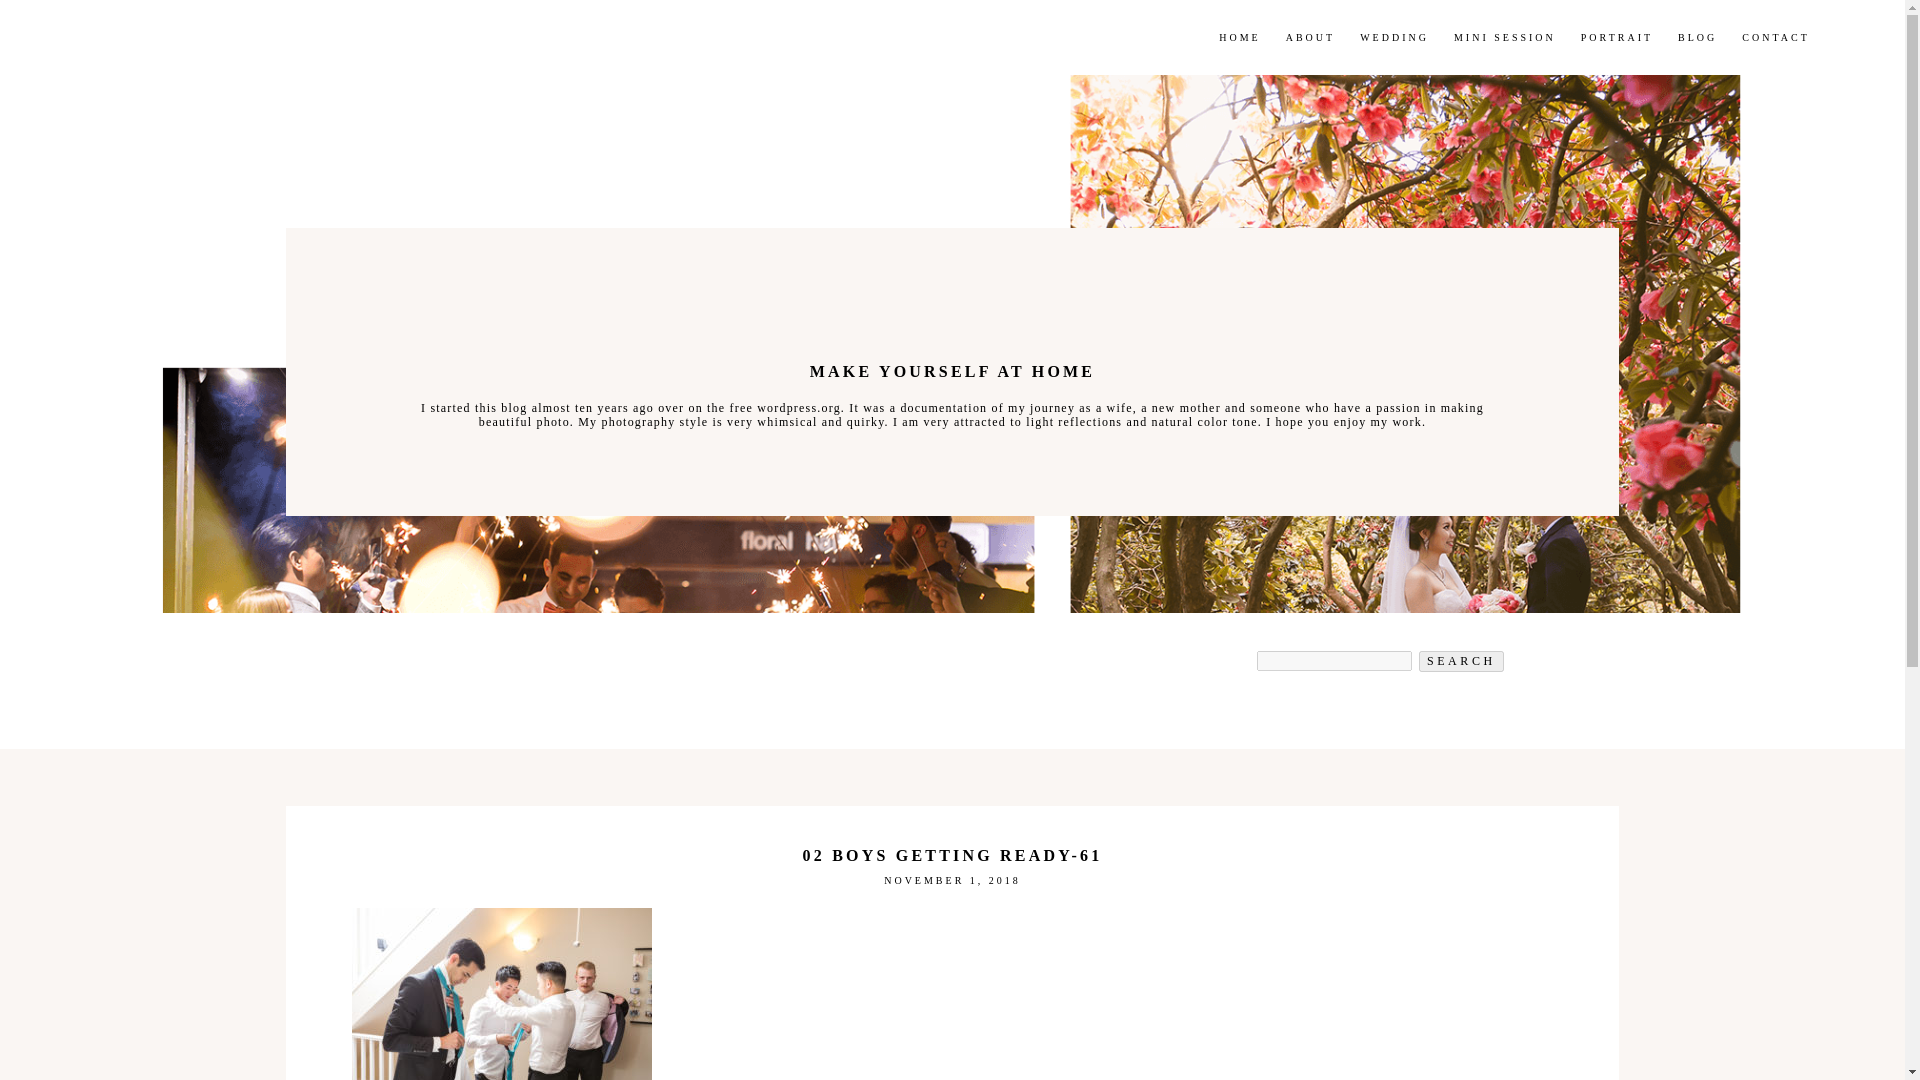 This screenshot has width=1920, height=1080. I want to click on HOME, so click(256, 38).